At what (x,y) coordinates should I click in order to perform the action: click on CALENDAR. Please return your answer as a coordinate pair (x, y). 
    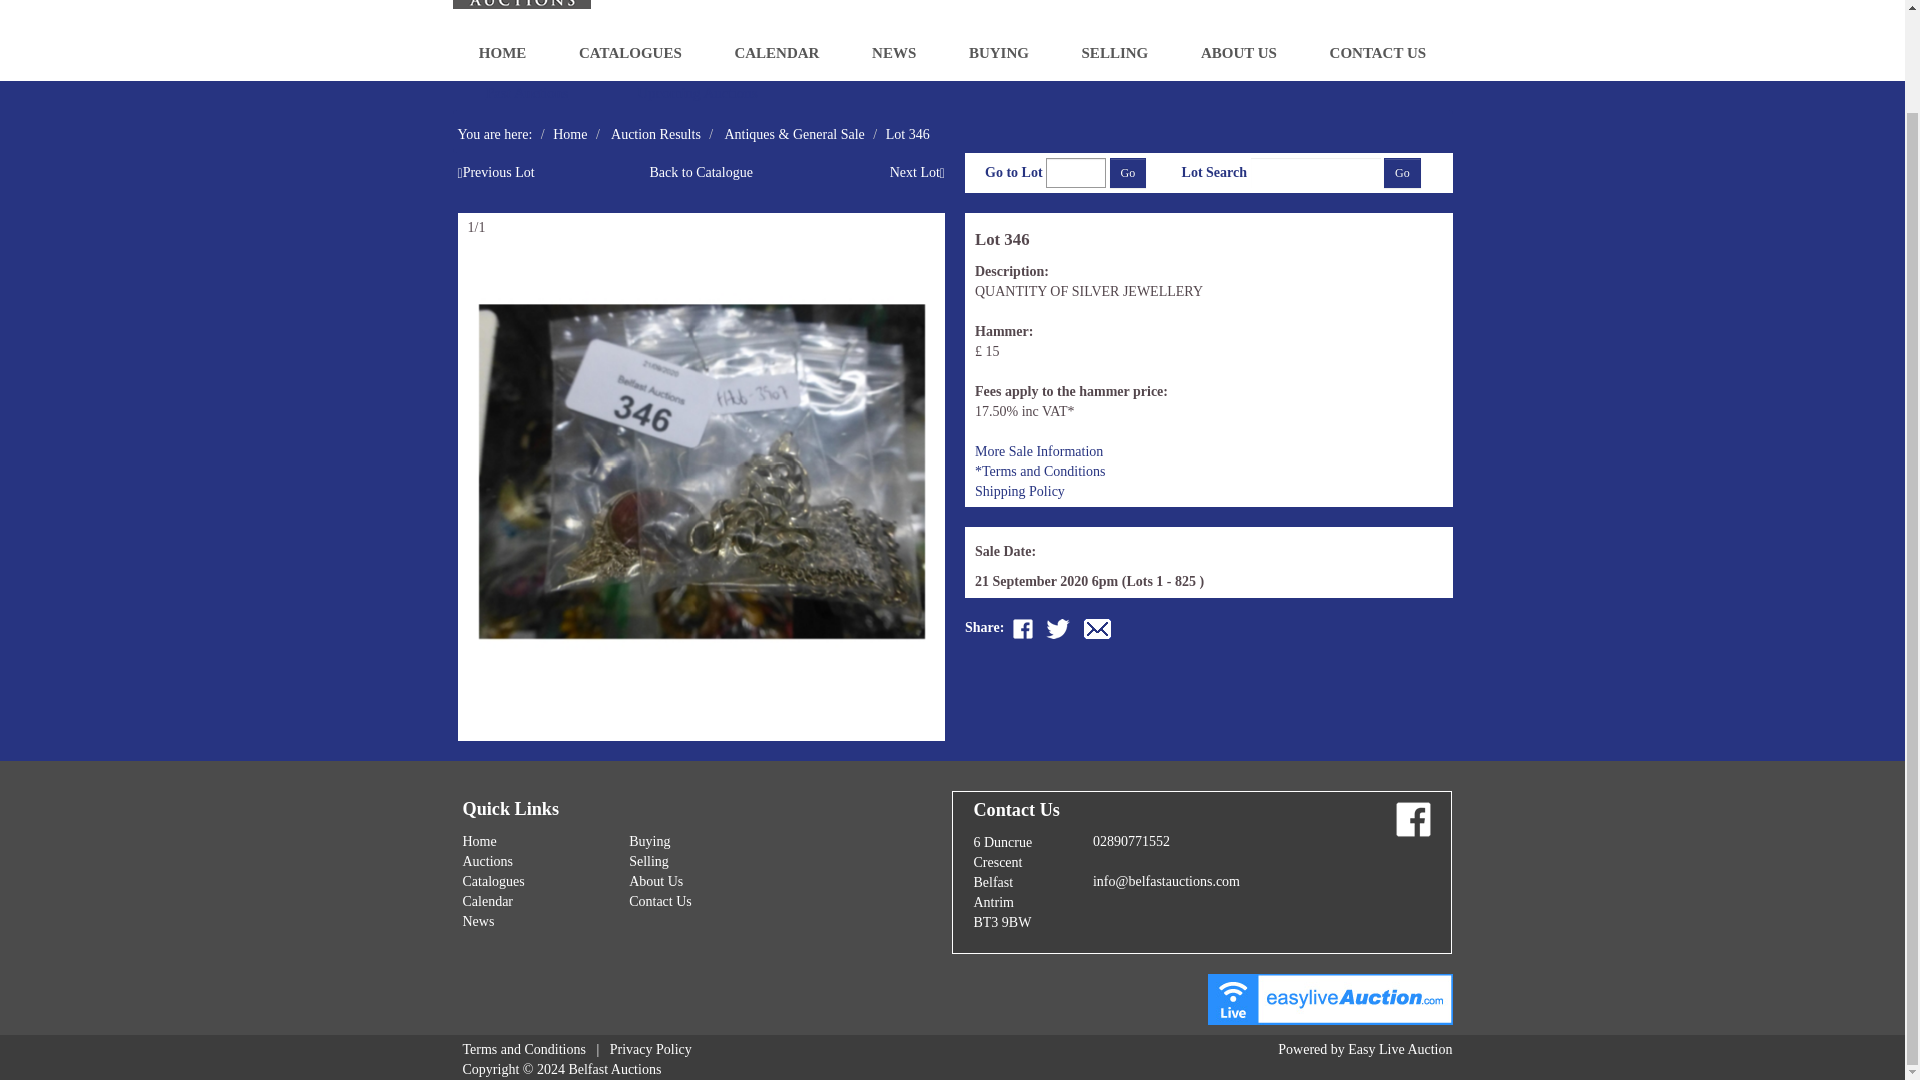
    Looking at the image, I should click on (777, 52).